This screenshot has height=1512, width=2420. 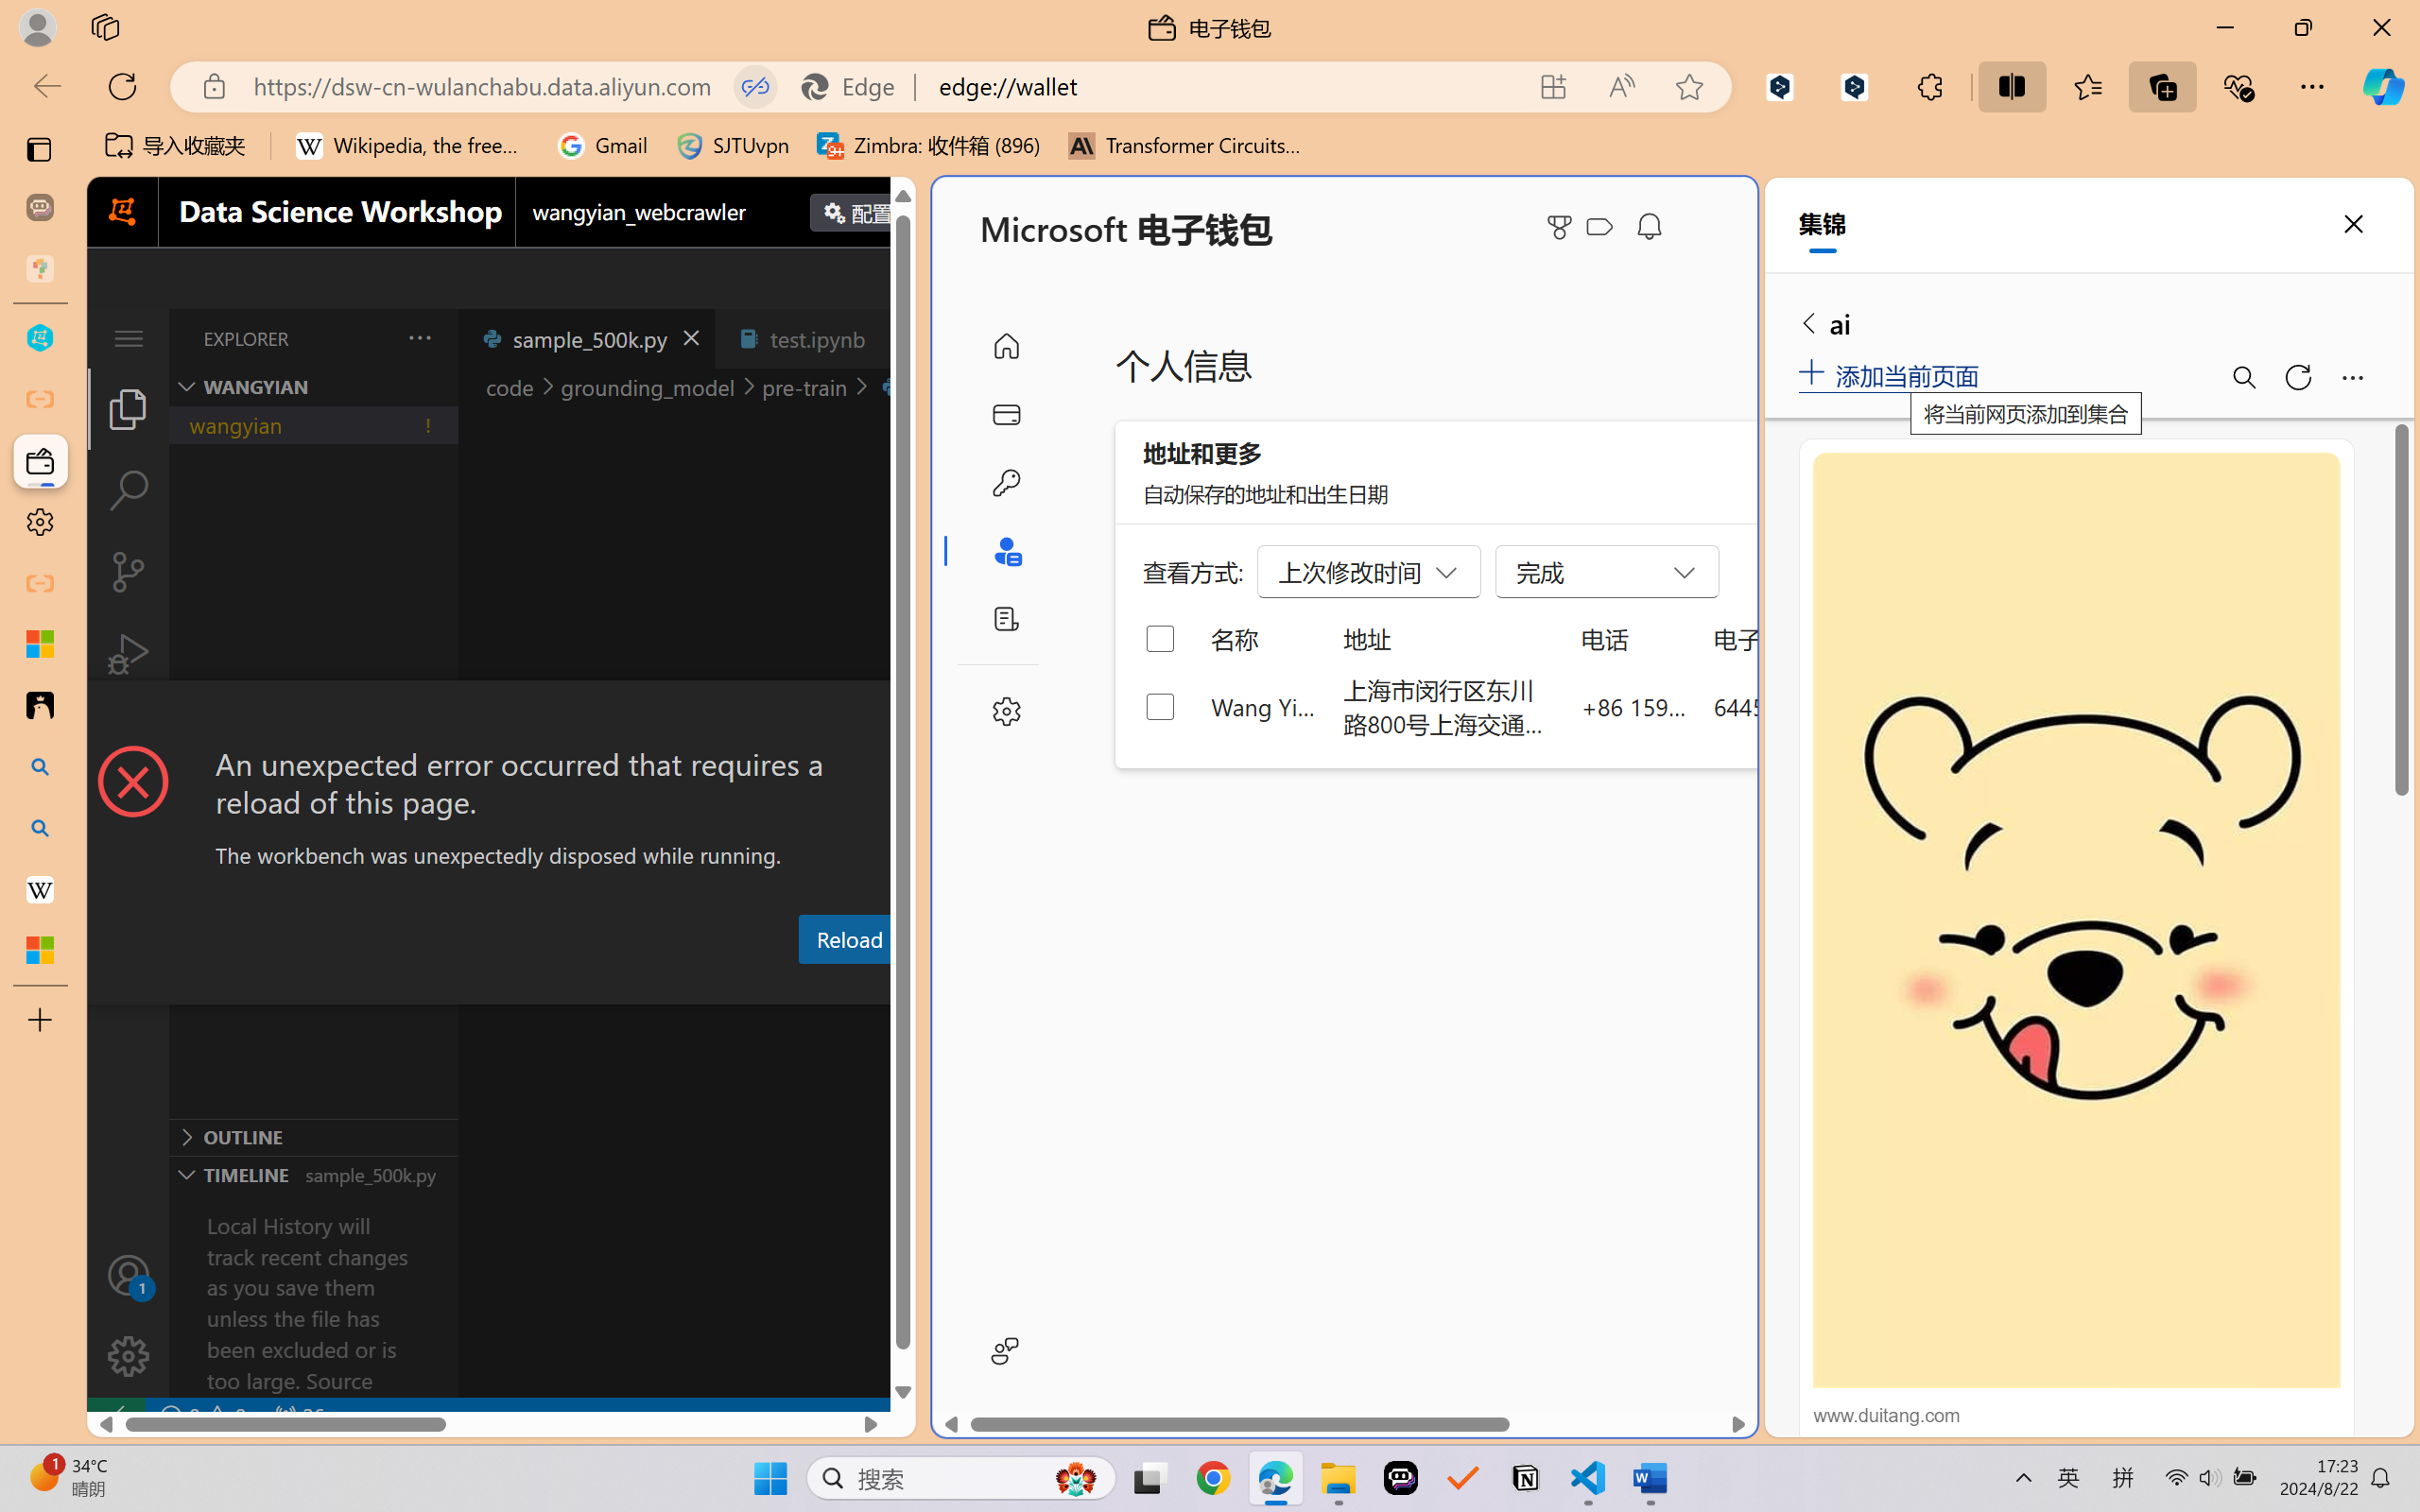 What do you see at coordinates (1633, 706) in the screenshot?
I see `+86 159 0032 4640` at bounding box center [1633, 706].